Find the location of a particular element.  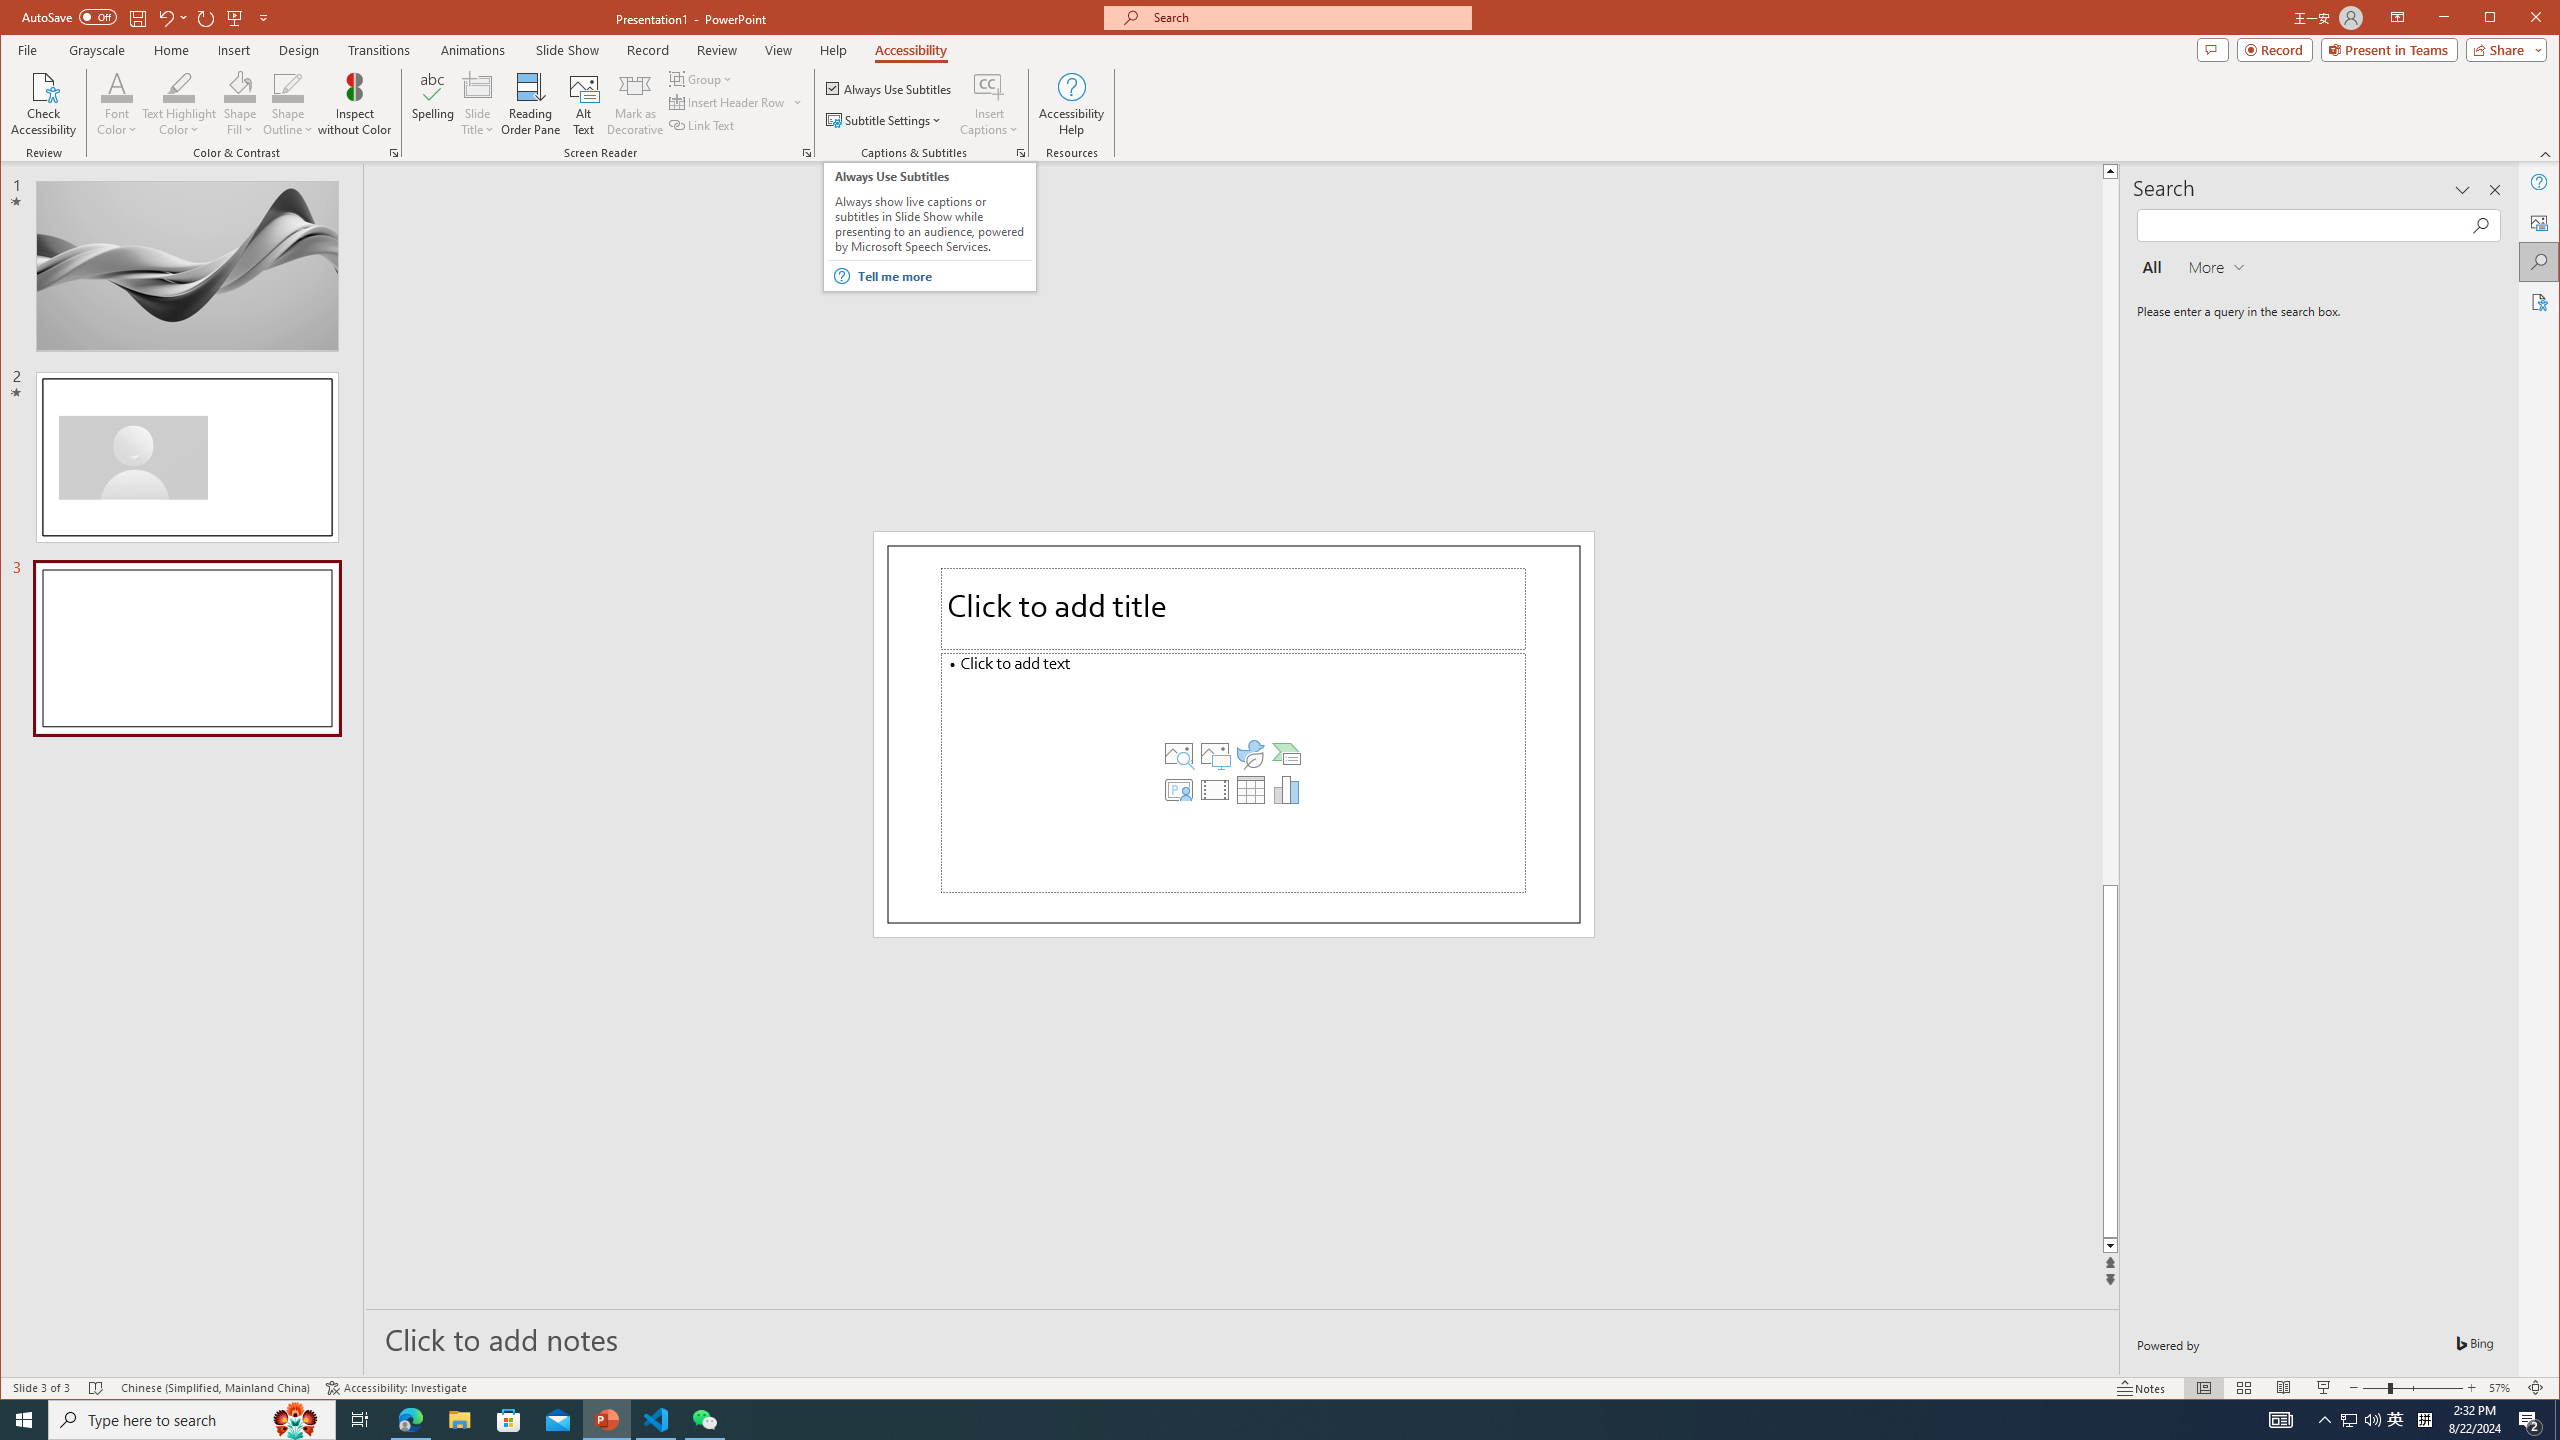

Screen Reader is located at coordinates (806, 153).